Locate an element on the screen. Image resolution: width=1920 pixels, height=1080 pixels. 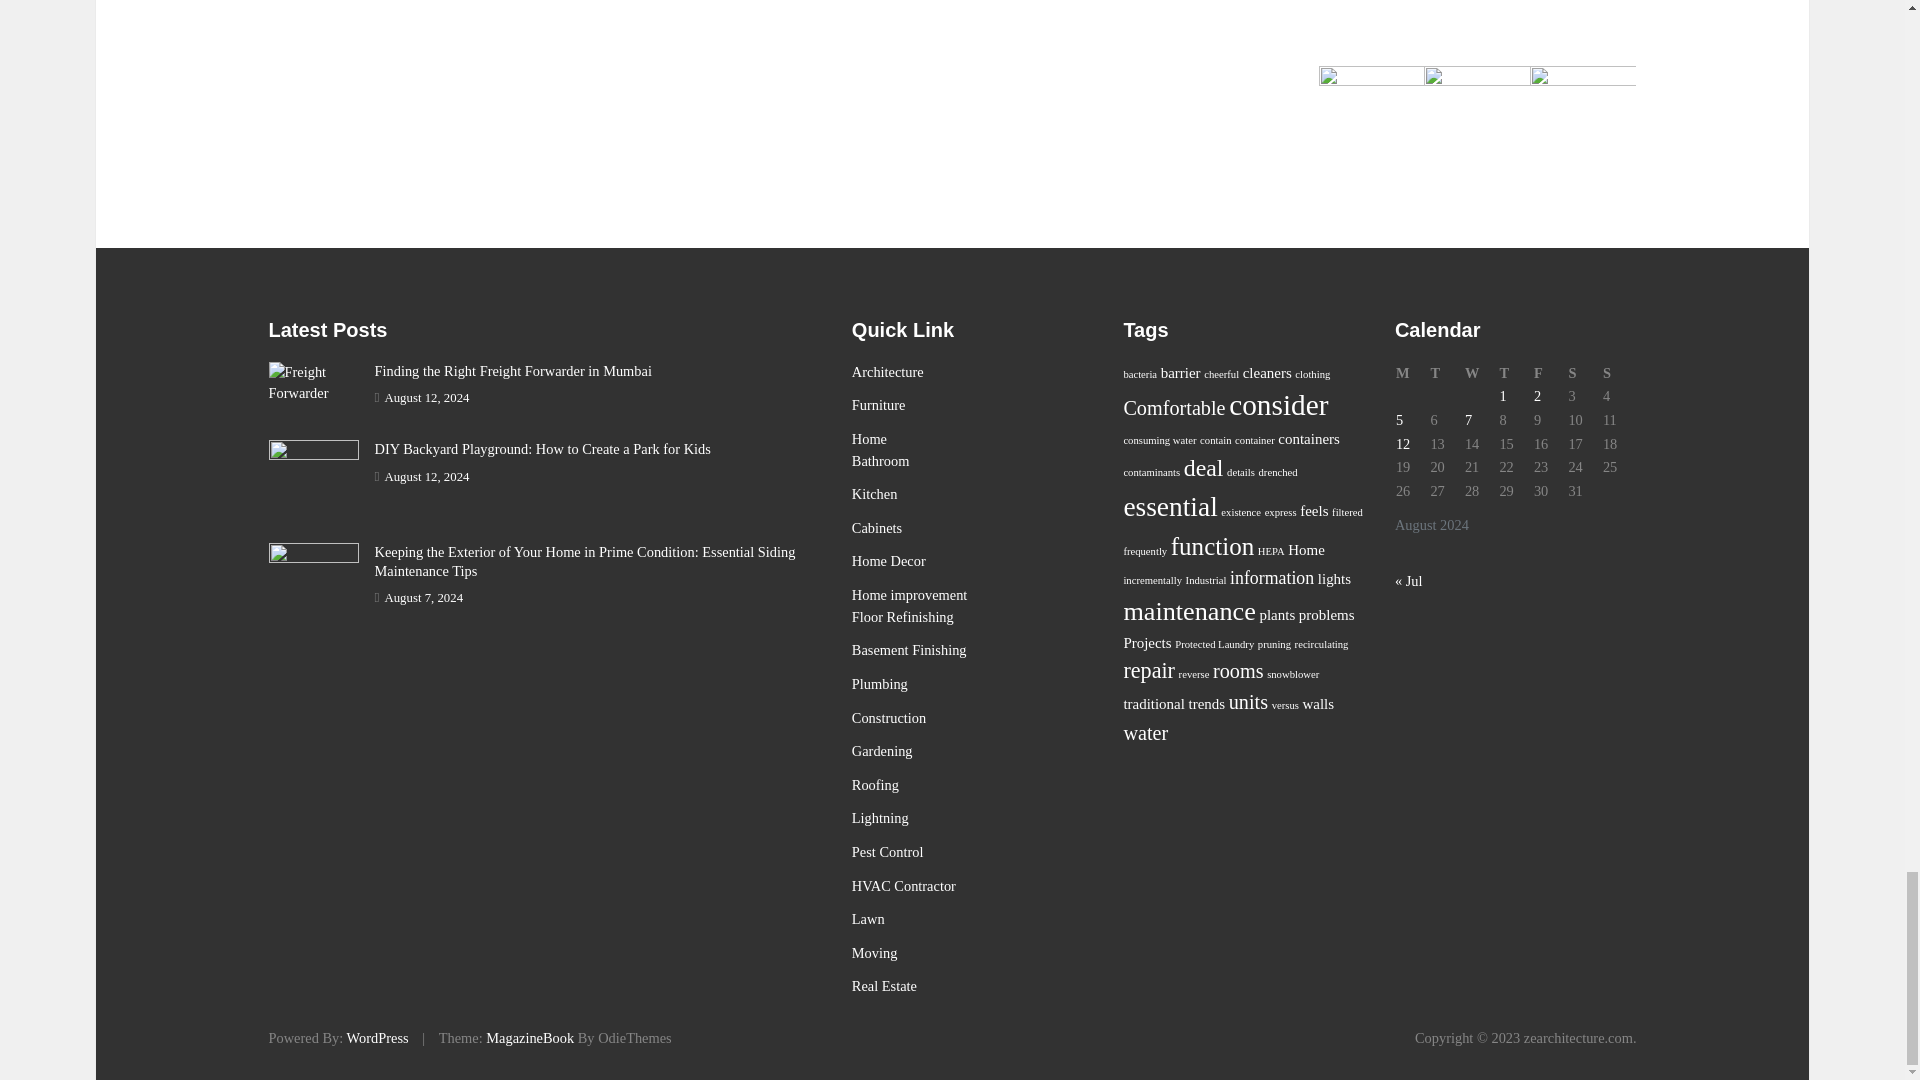
Wednesday is located at coordinates (1481, 373).